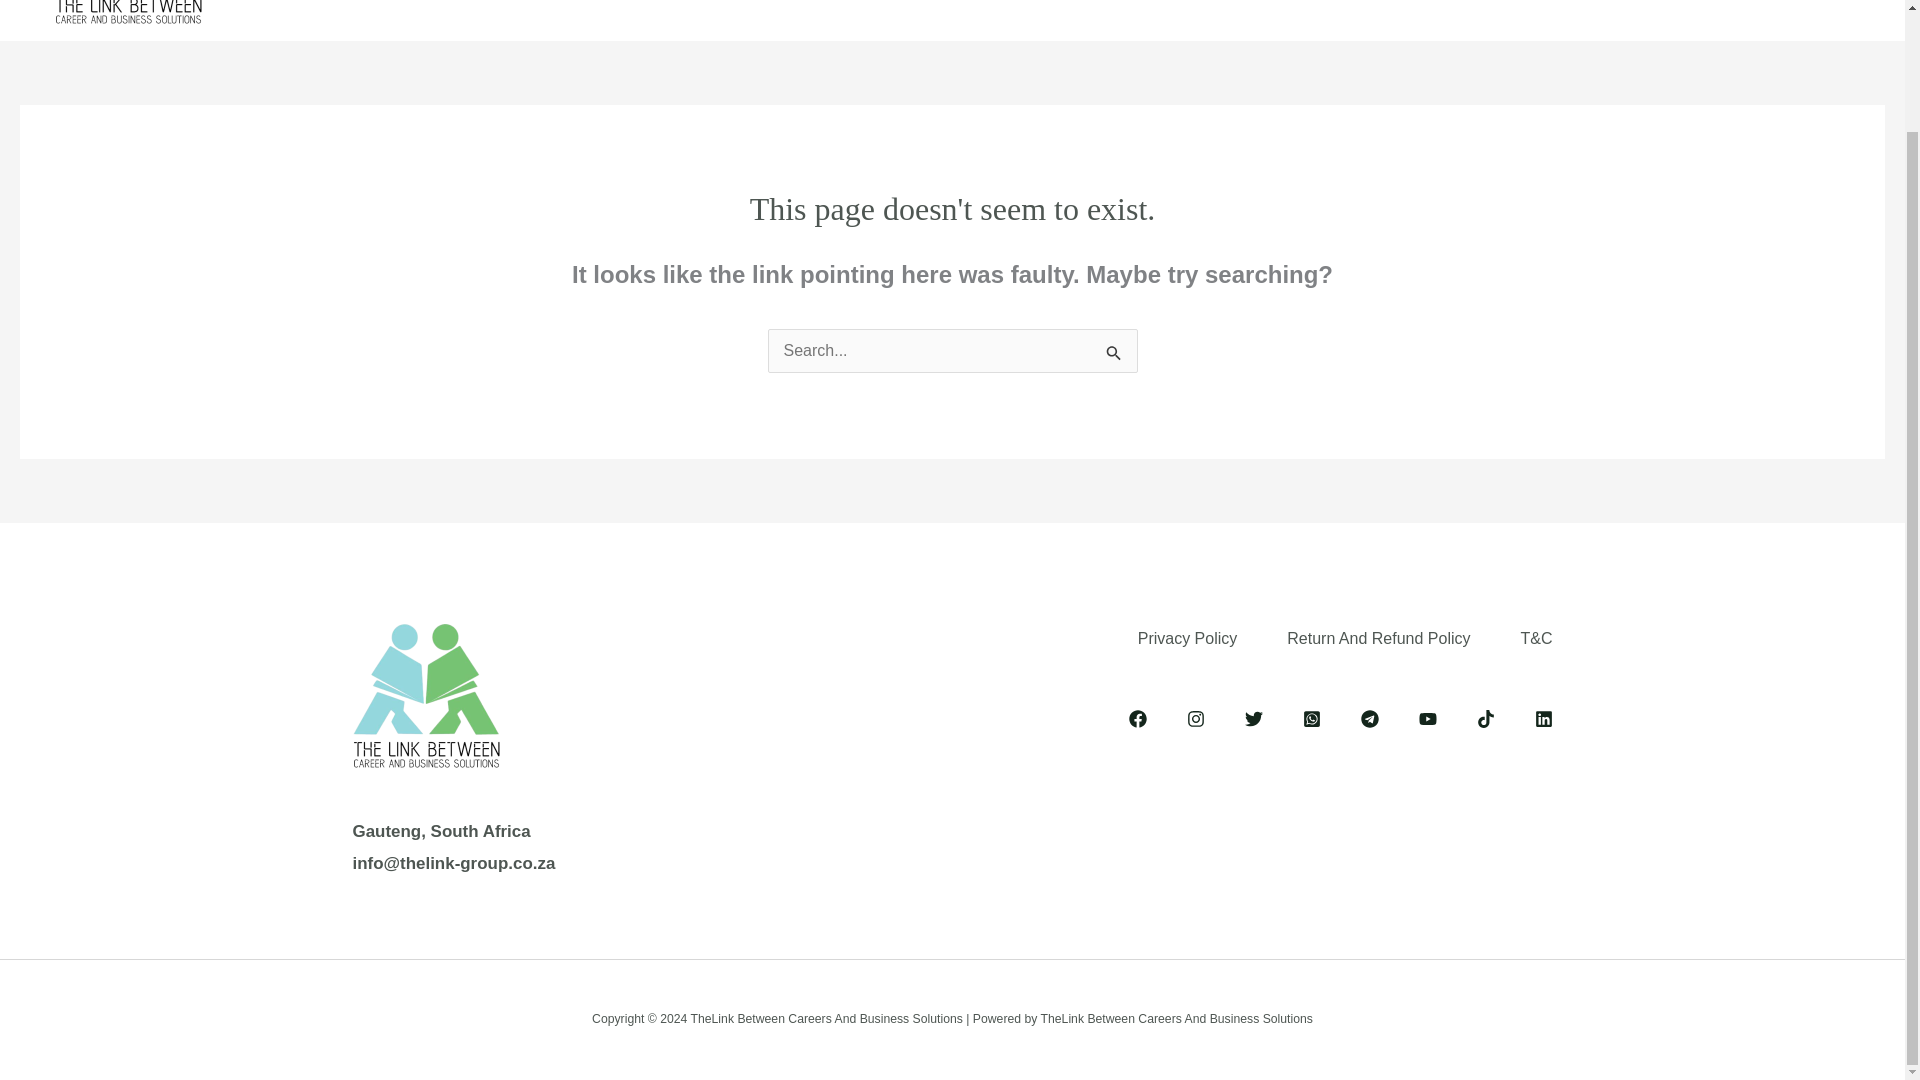 This screenshot has width=1920, height=1080. I want to click on SERVICES, so click(794, 6).